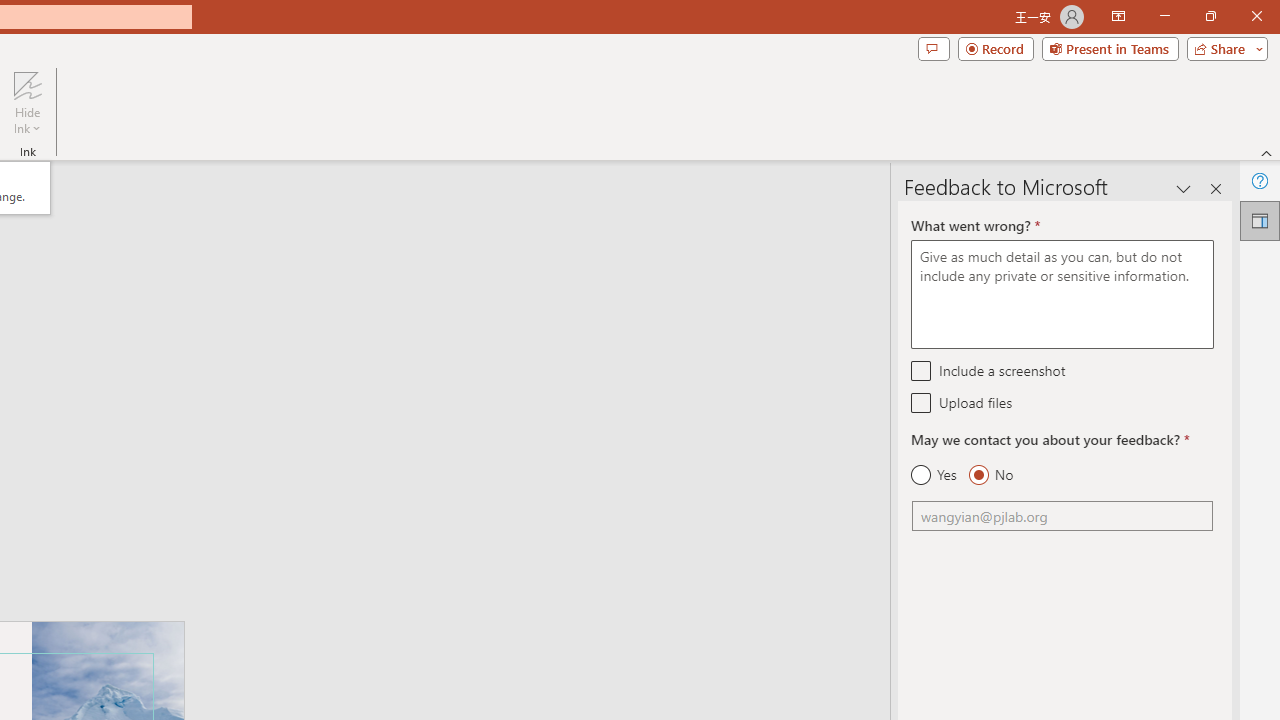  What do you see at coordinates (1260, 220) in the screenshot?
I see `Feedback to Microsoft` at bounding box center [1260, 220].